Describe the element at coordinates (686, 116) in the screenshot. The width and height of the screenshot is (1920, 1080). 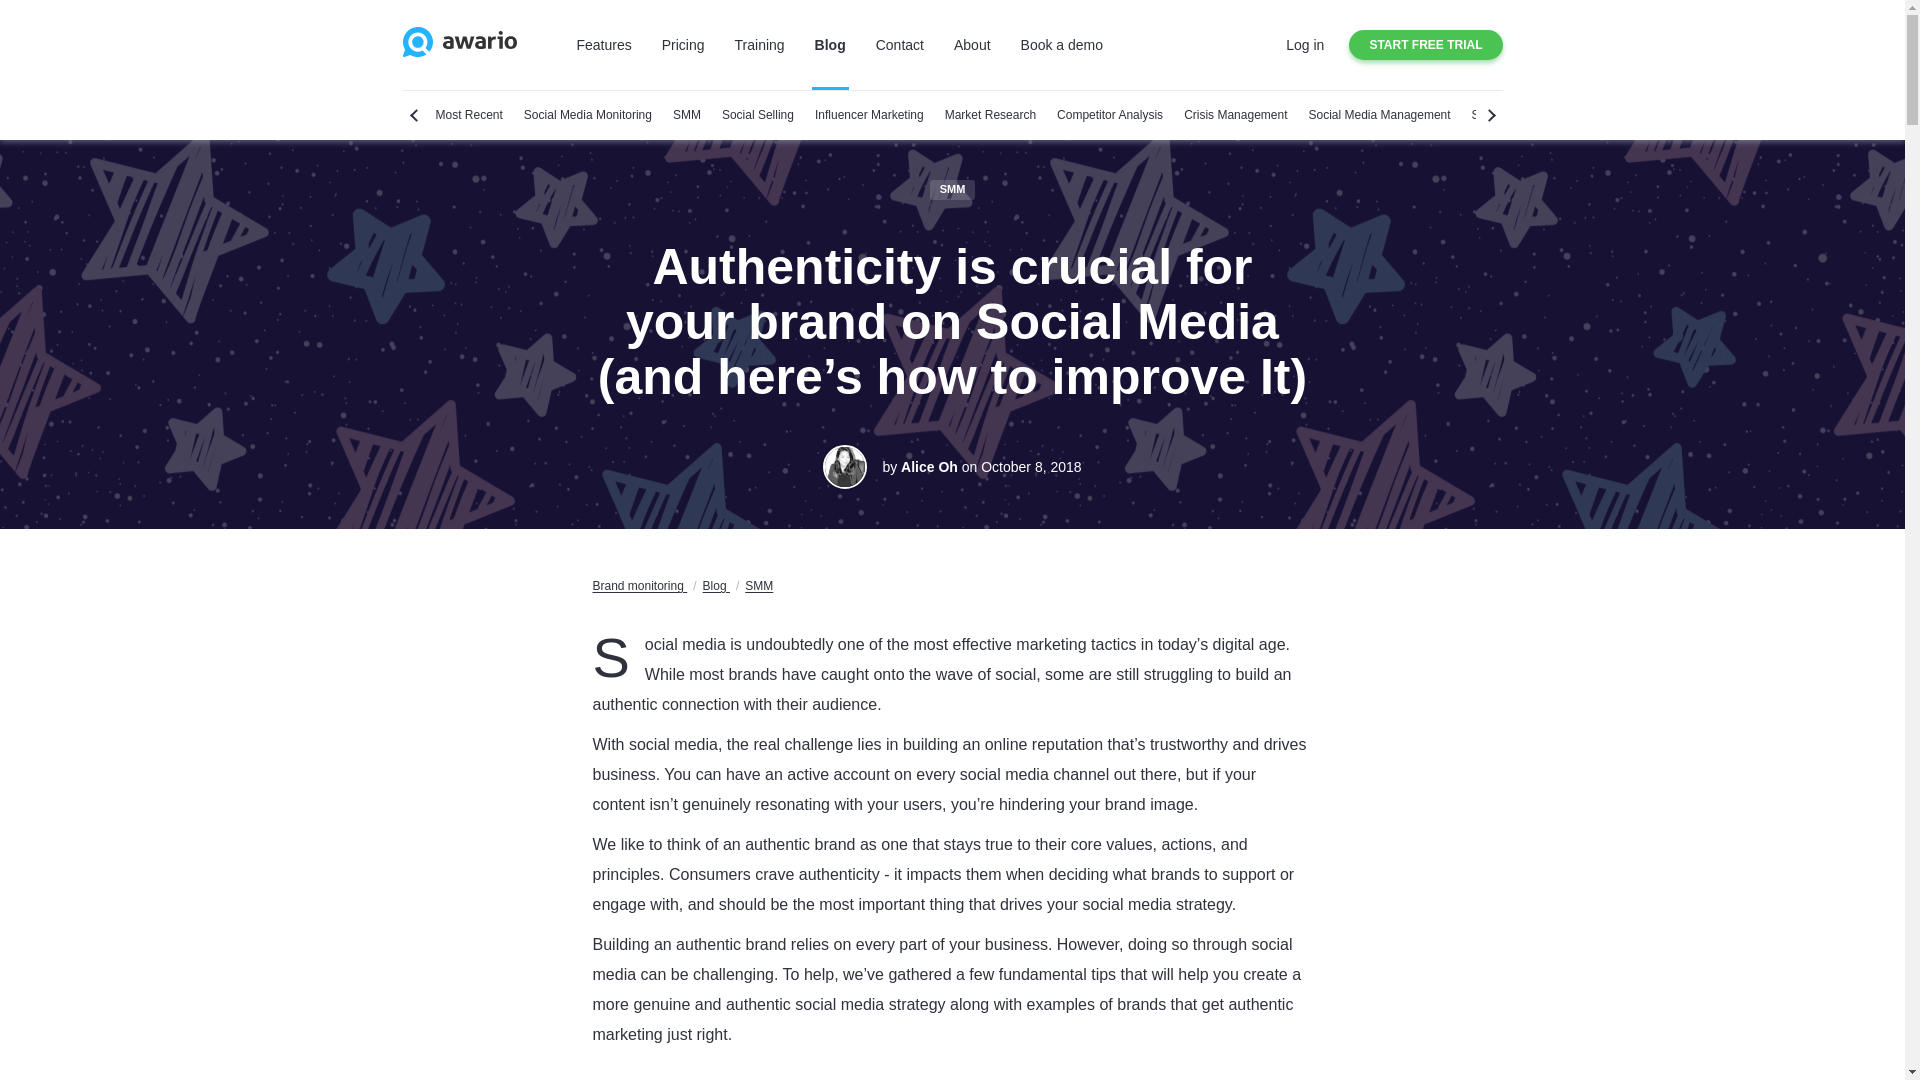
I see `SMM` at that location.